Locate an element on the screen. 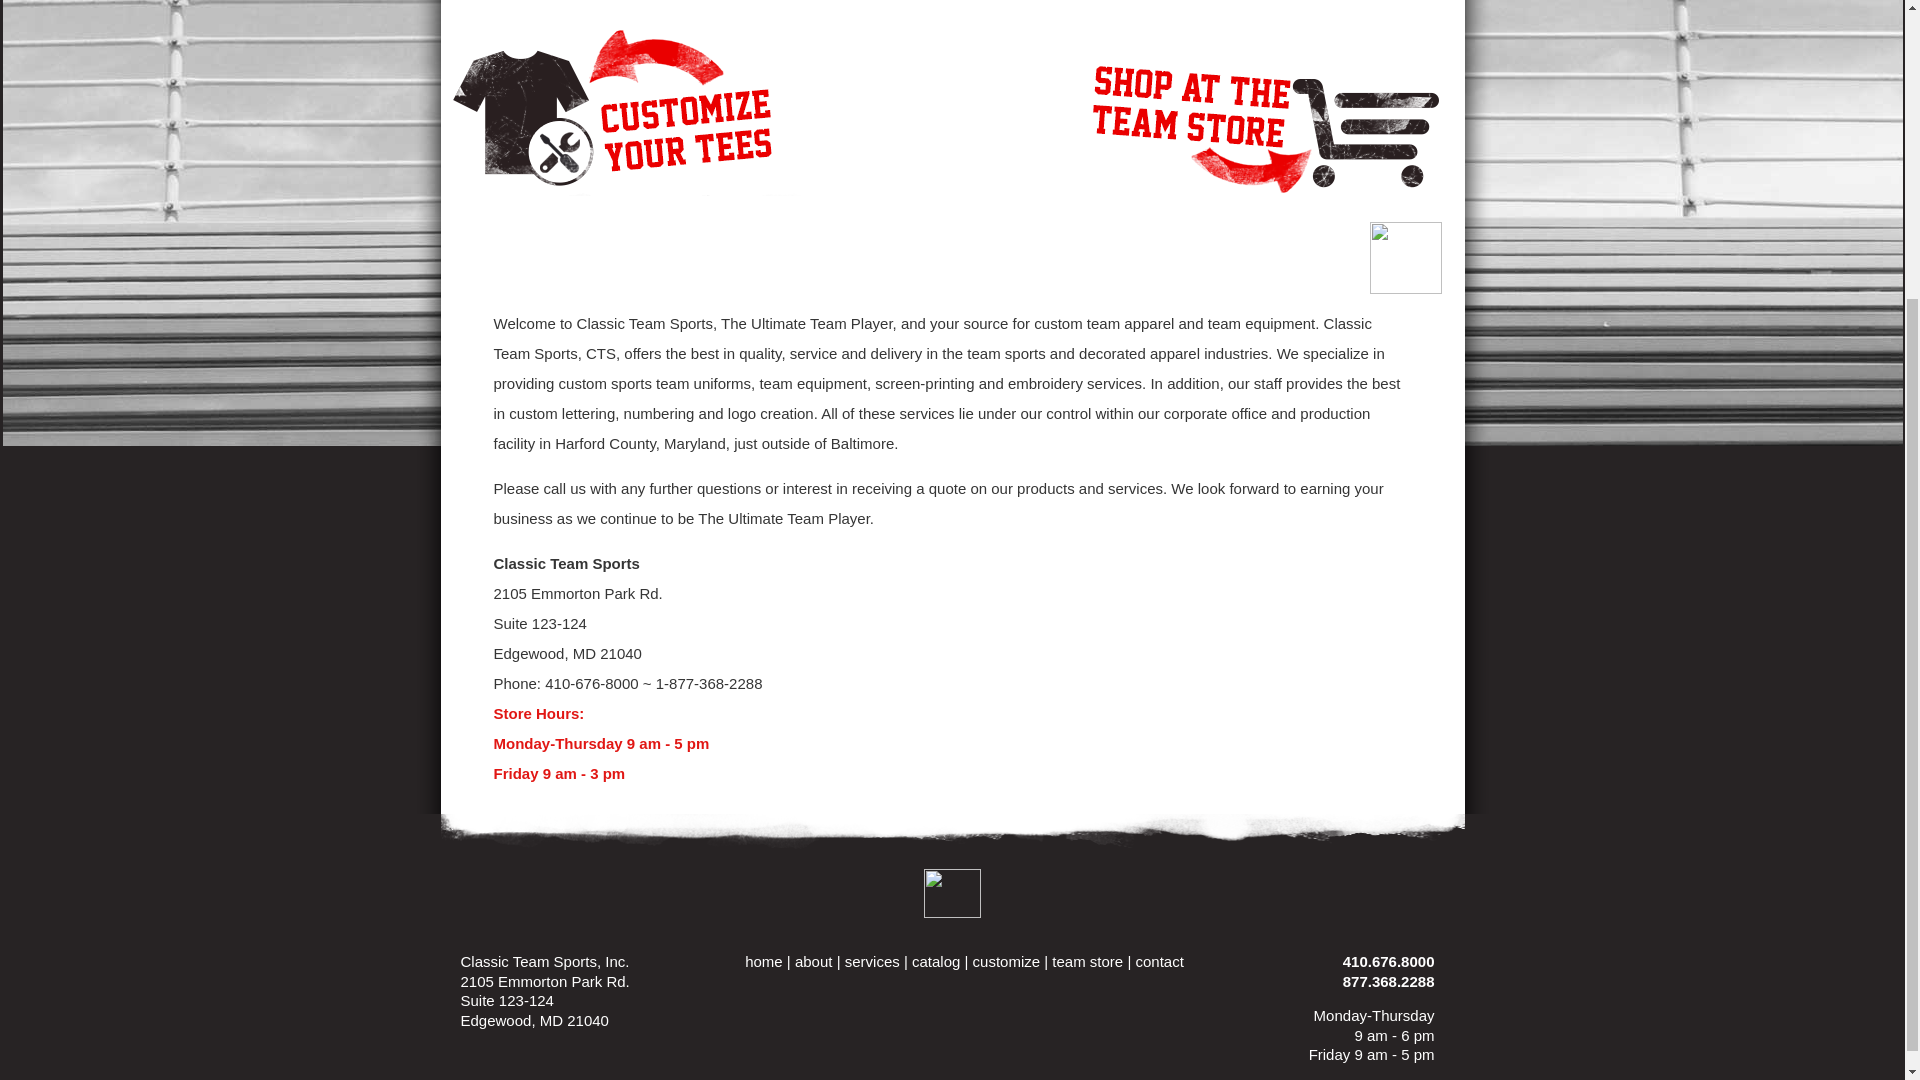 The width and height of the screenshot is (1920, 1080). about is located at coordinates (814, 960).